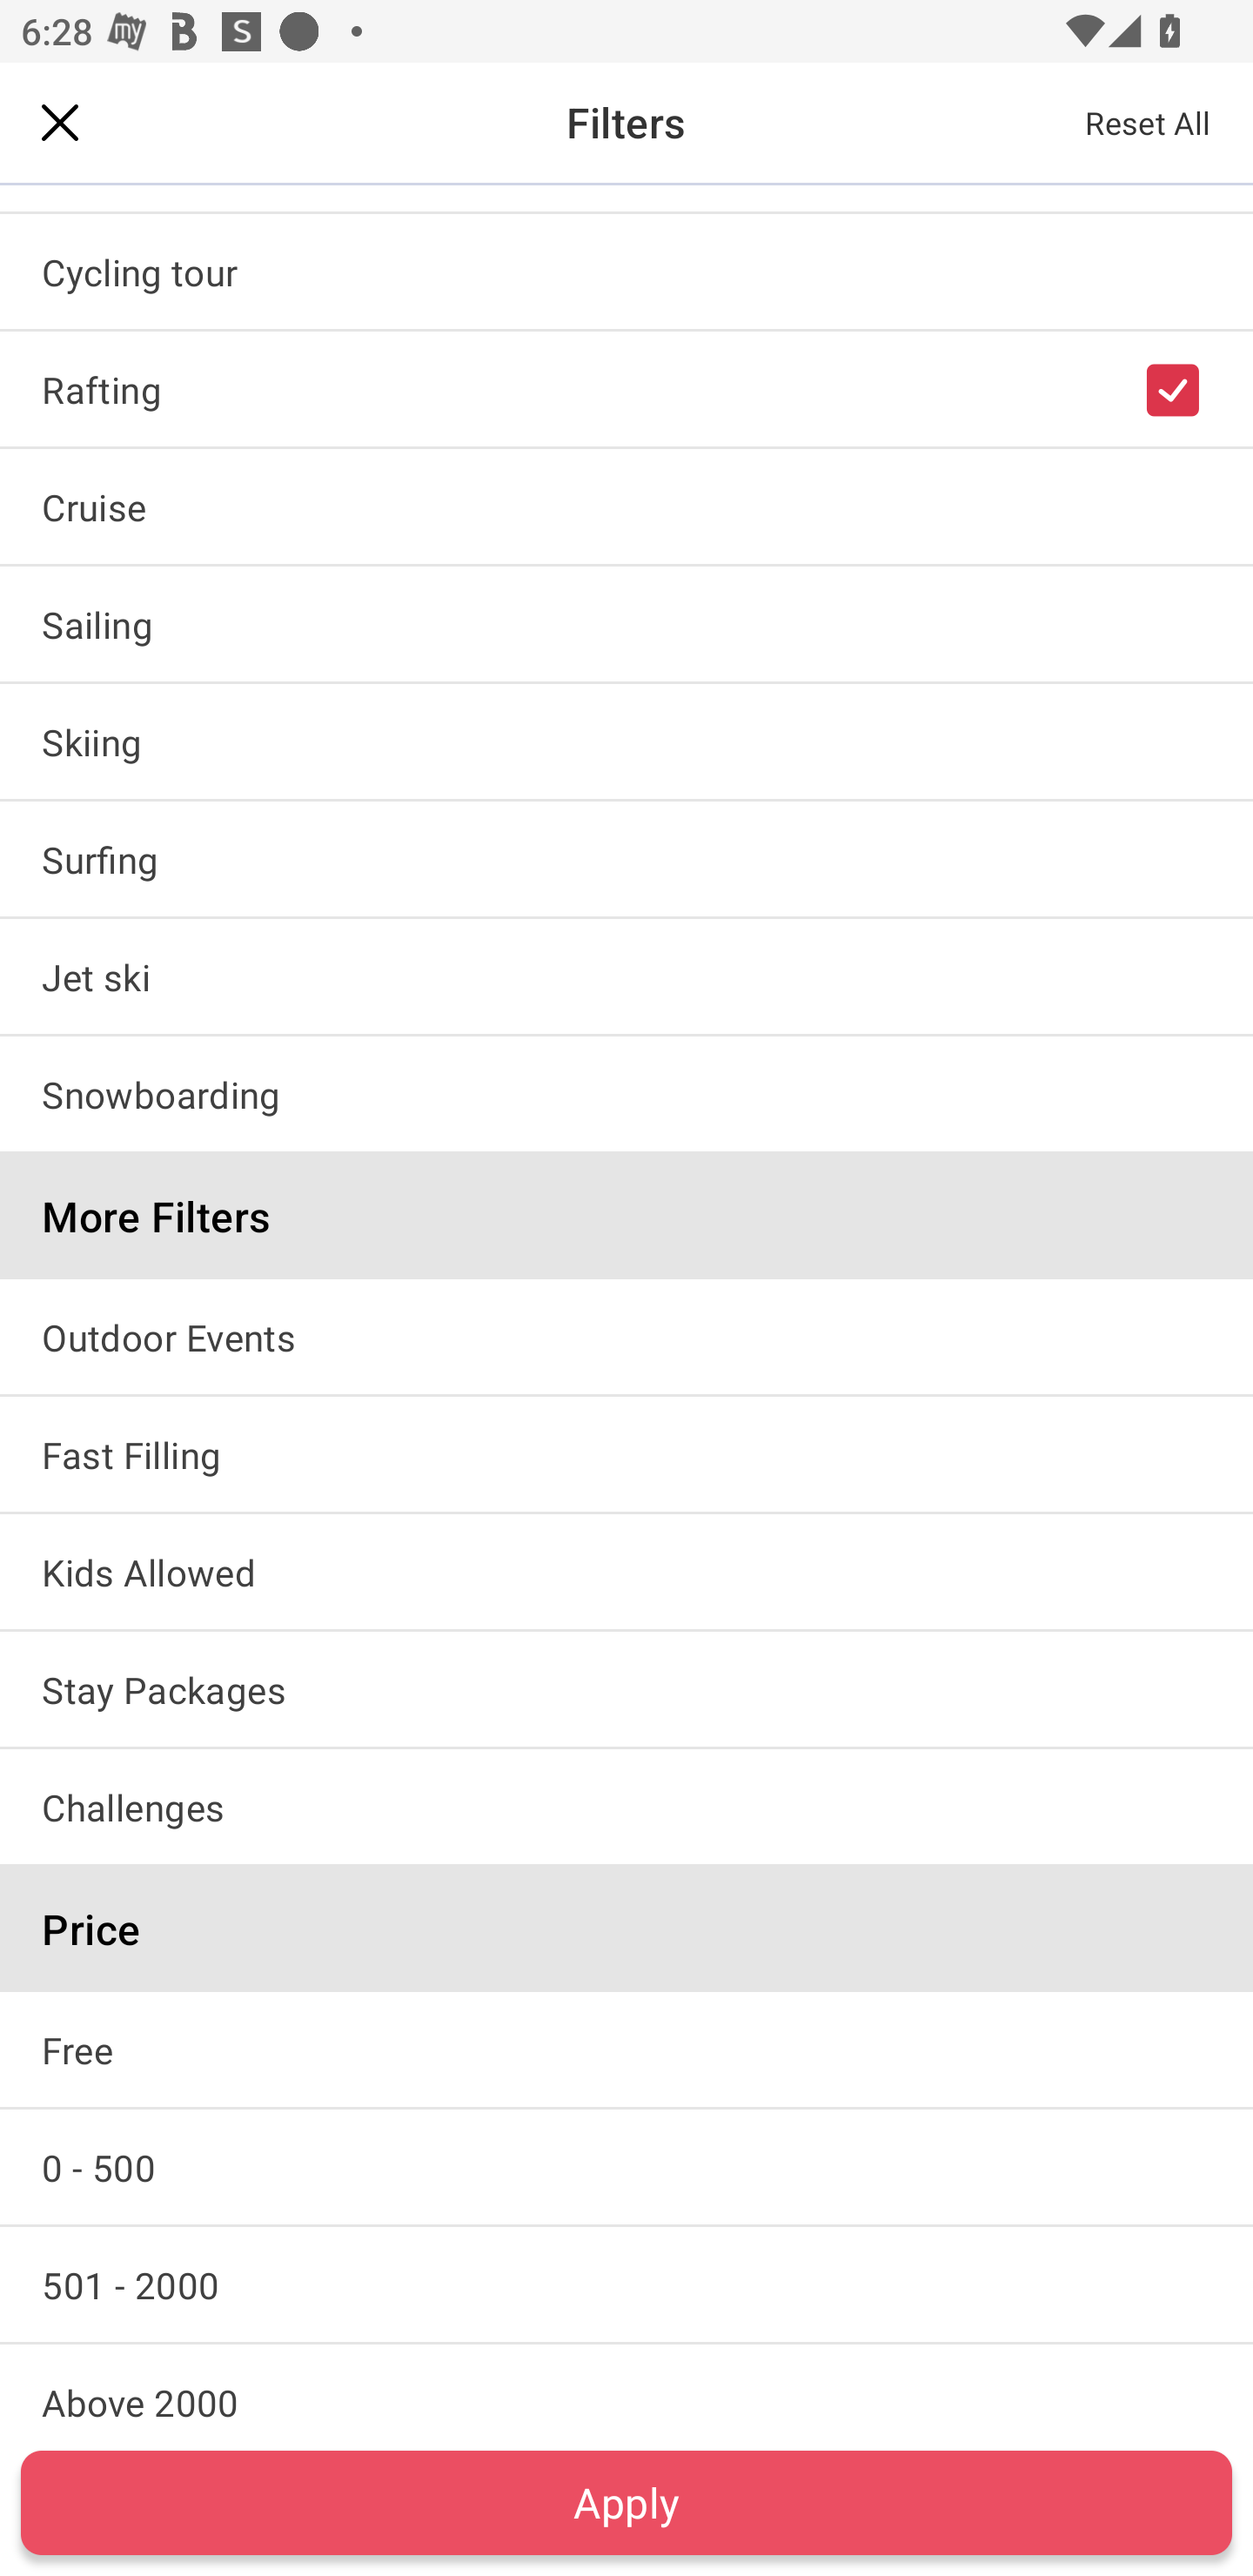 The width and height of the screenshot is (1253, 2576). What do you see at coordinates (626, 741) in the screenshot?
I see `Skiing` at bounding box center [626, 741].